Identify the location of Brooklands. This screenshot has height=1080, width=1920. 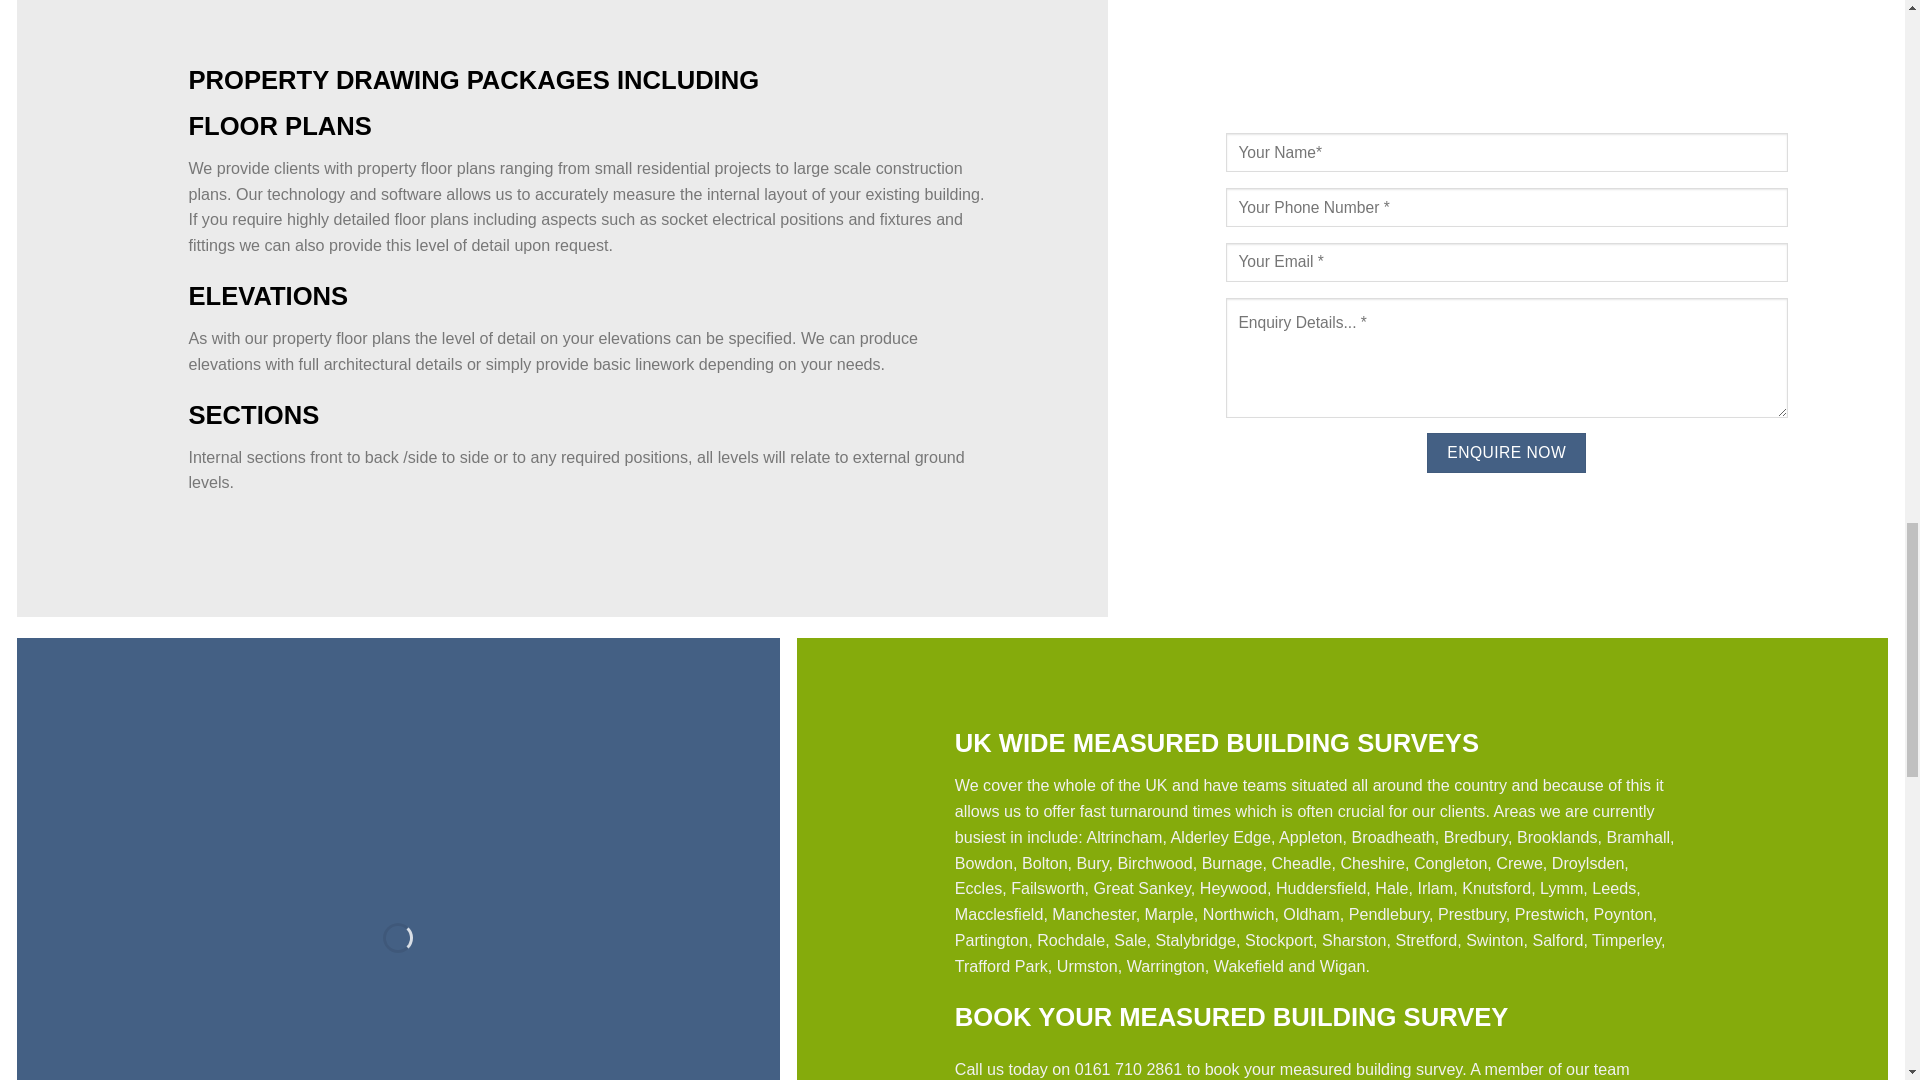
(1556, 836).